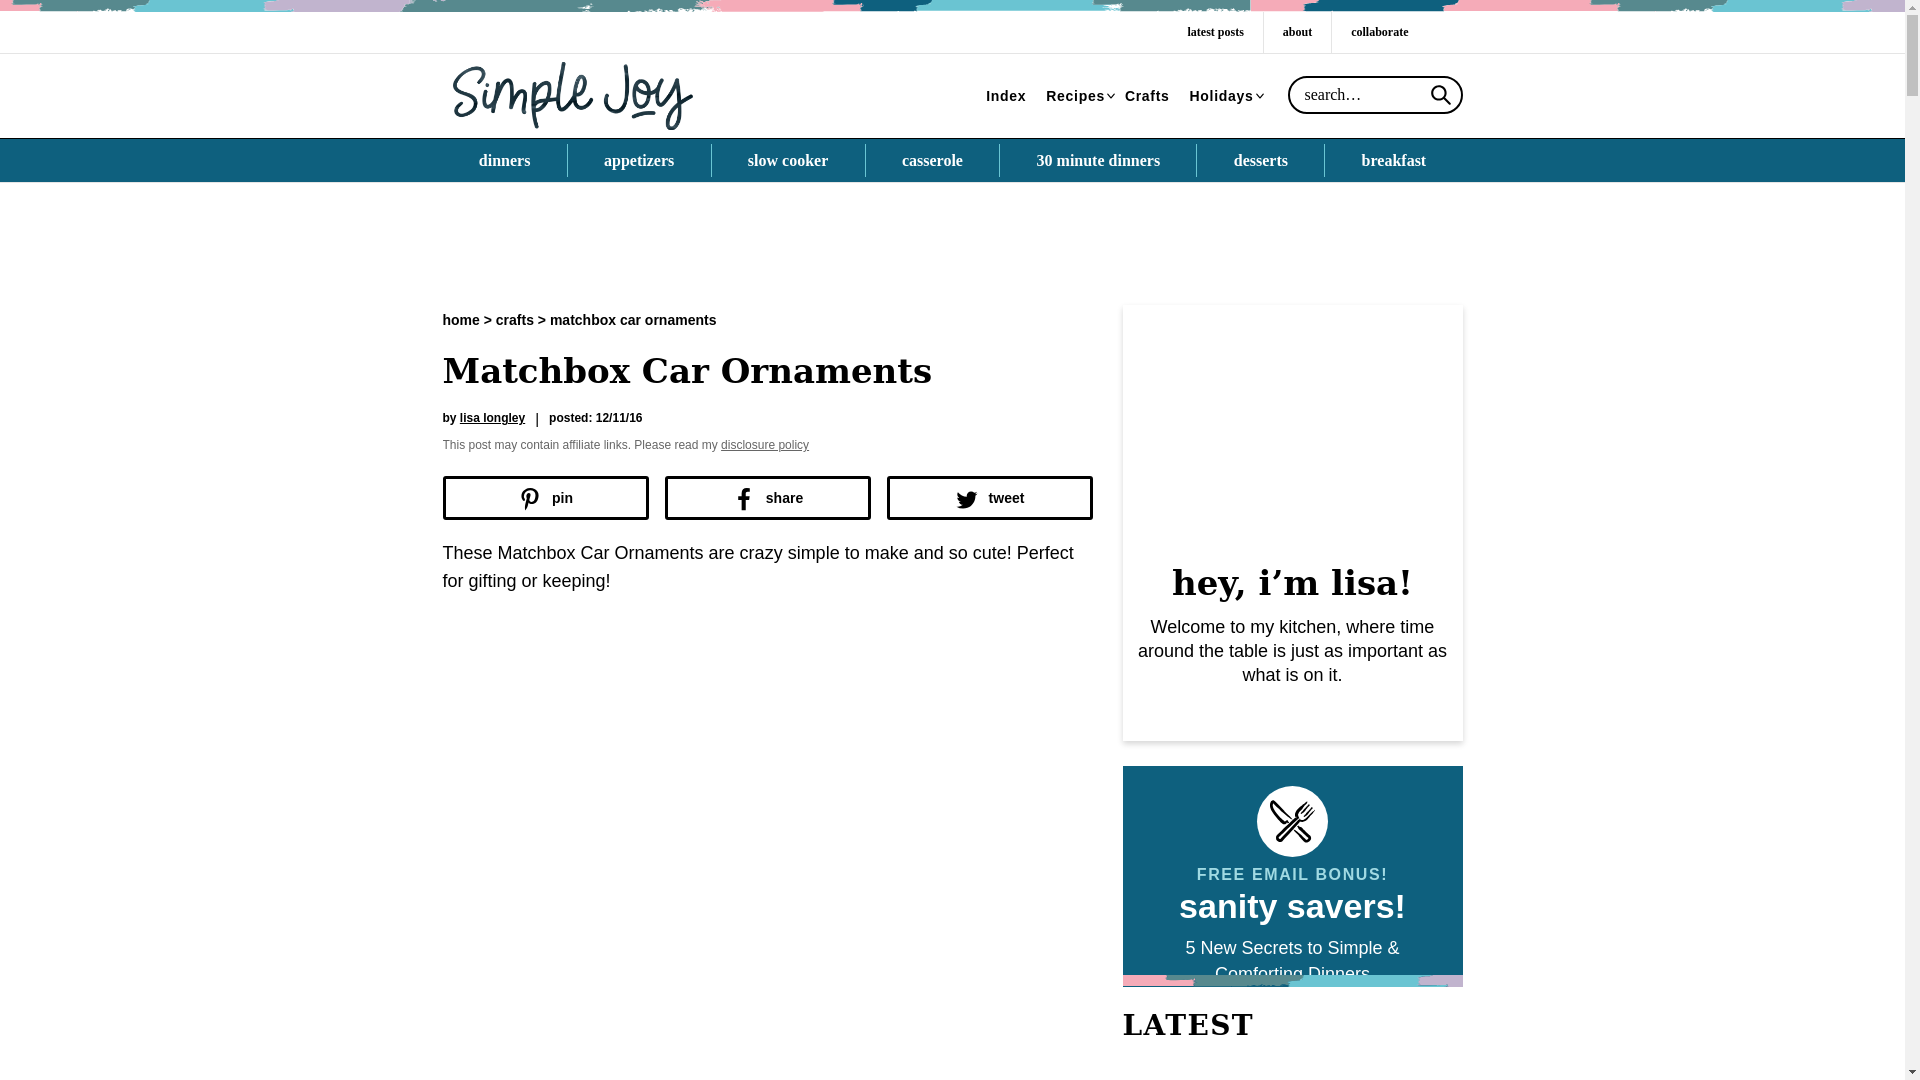 The width and height of the screenshot is (1920, 1080). What do you see at coordinates (988, 498) in the screenshot?
I see `Share on Twitter` at bounding box center [988, 498].